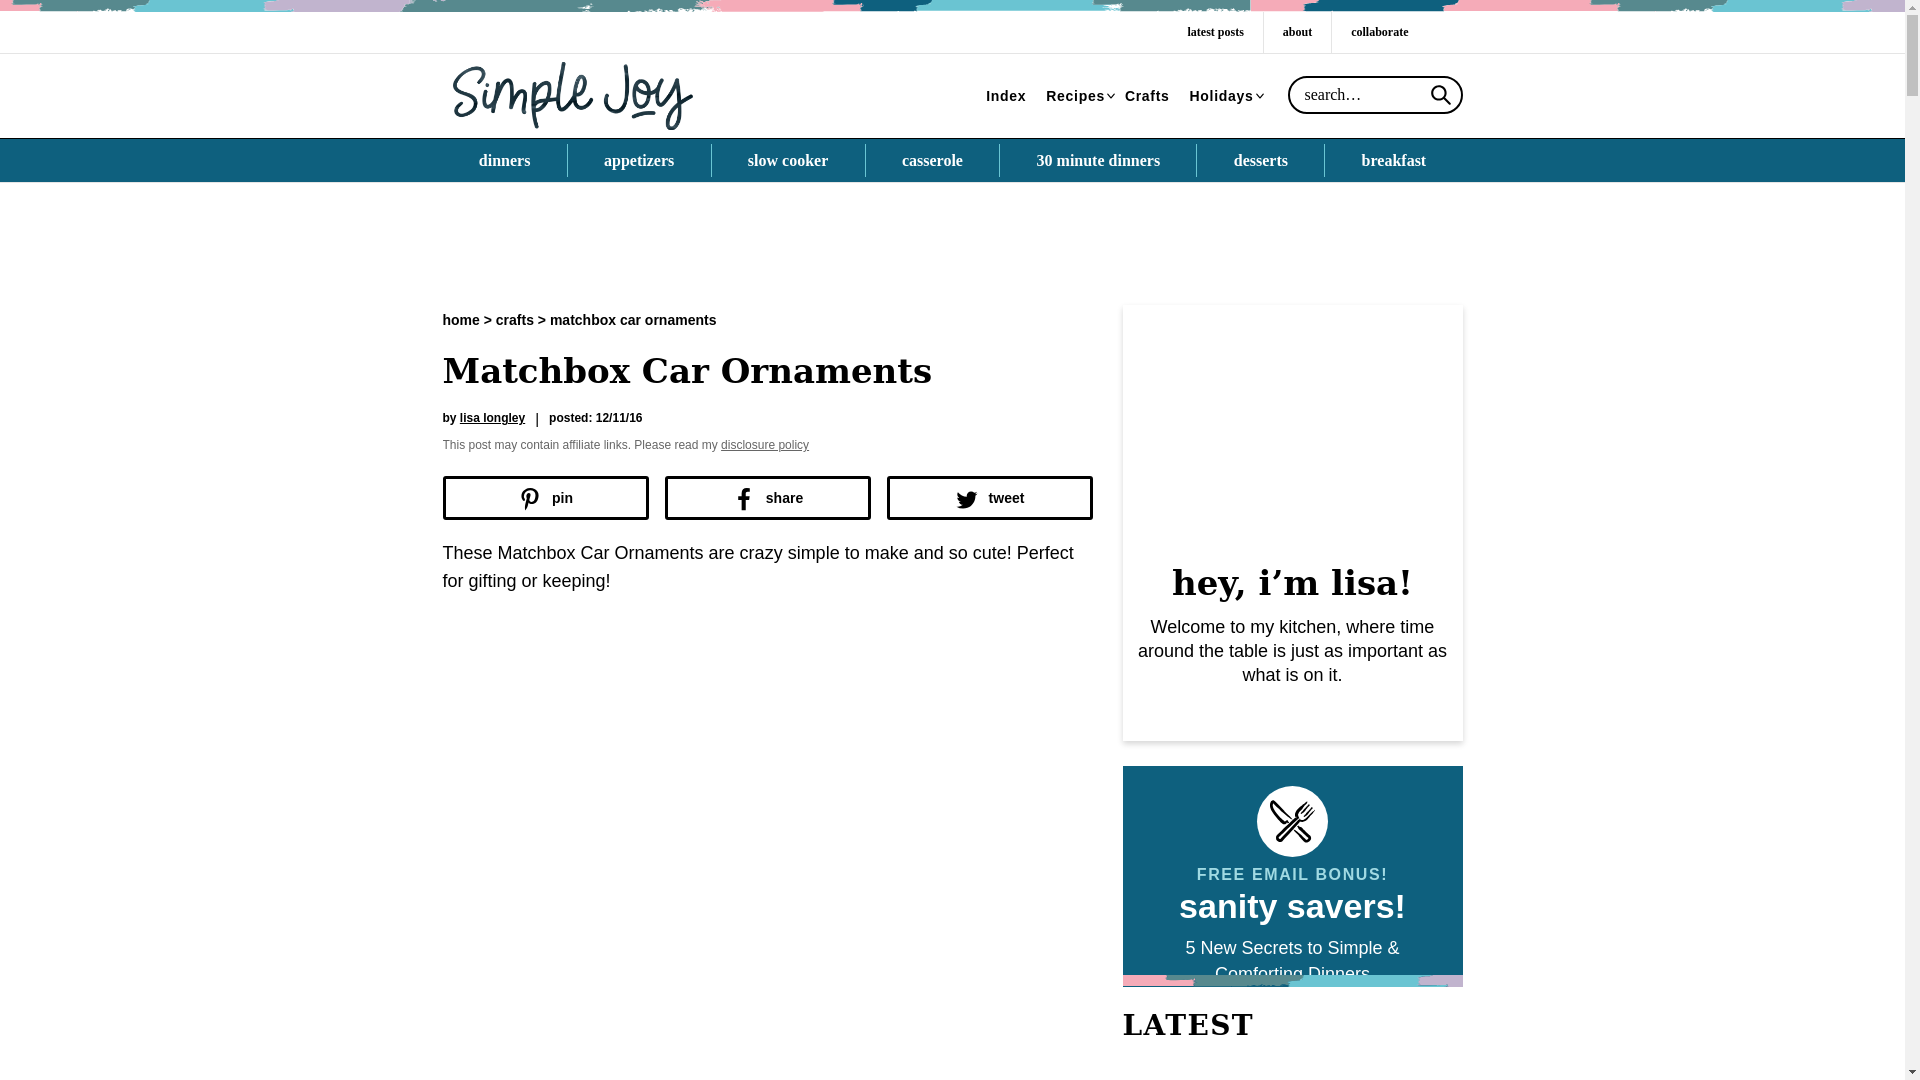 The width and height of the screenshot is (1920, 1080). What do you see at coordinates (988, 498) in the screenshot?
I see `Share on Twitter` at bounding box center [988, 498].